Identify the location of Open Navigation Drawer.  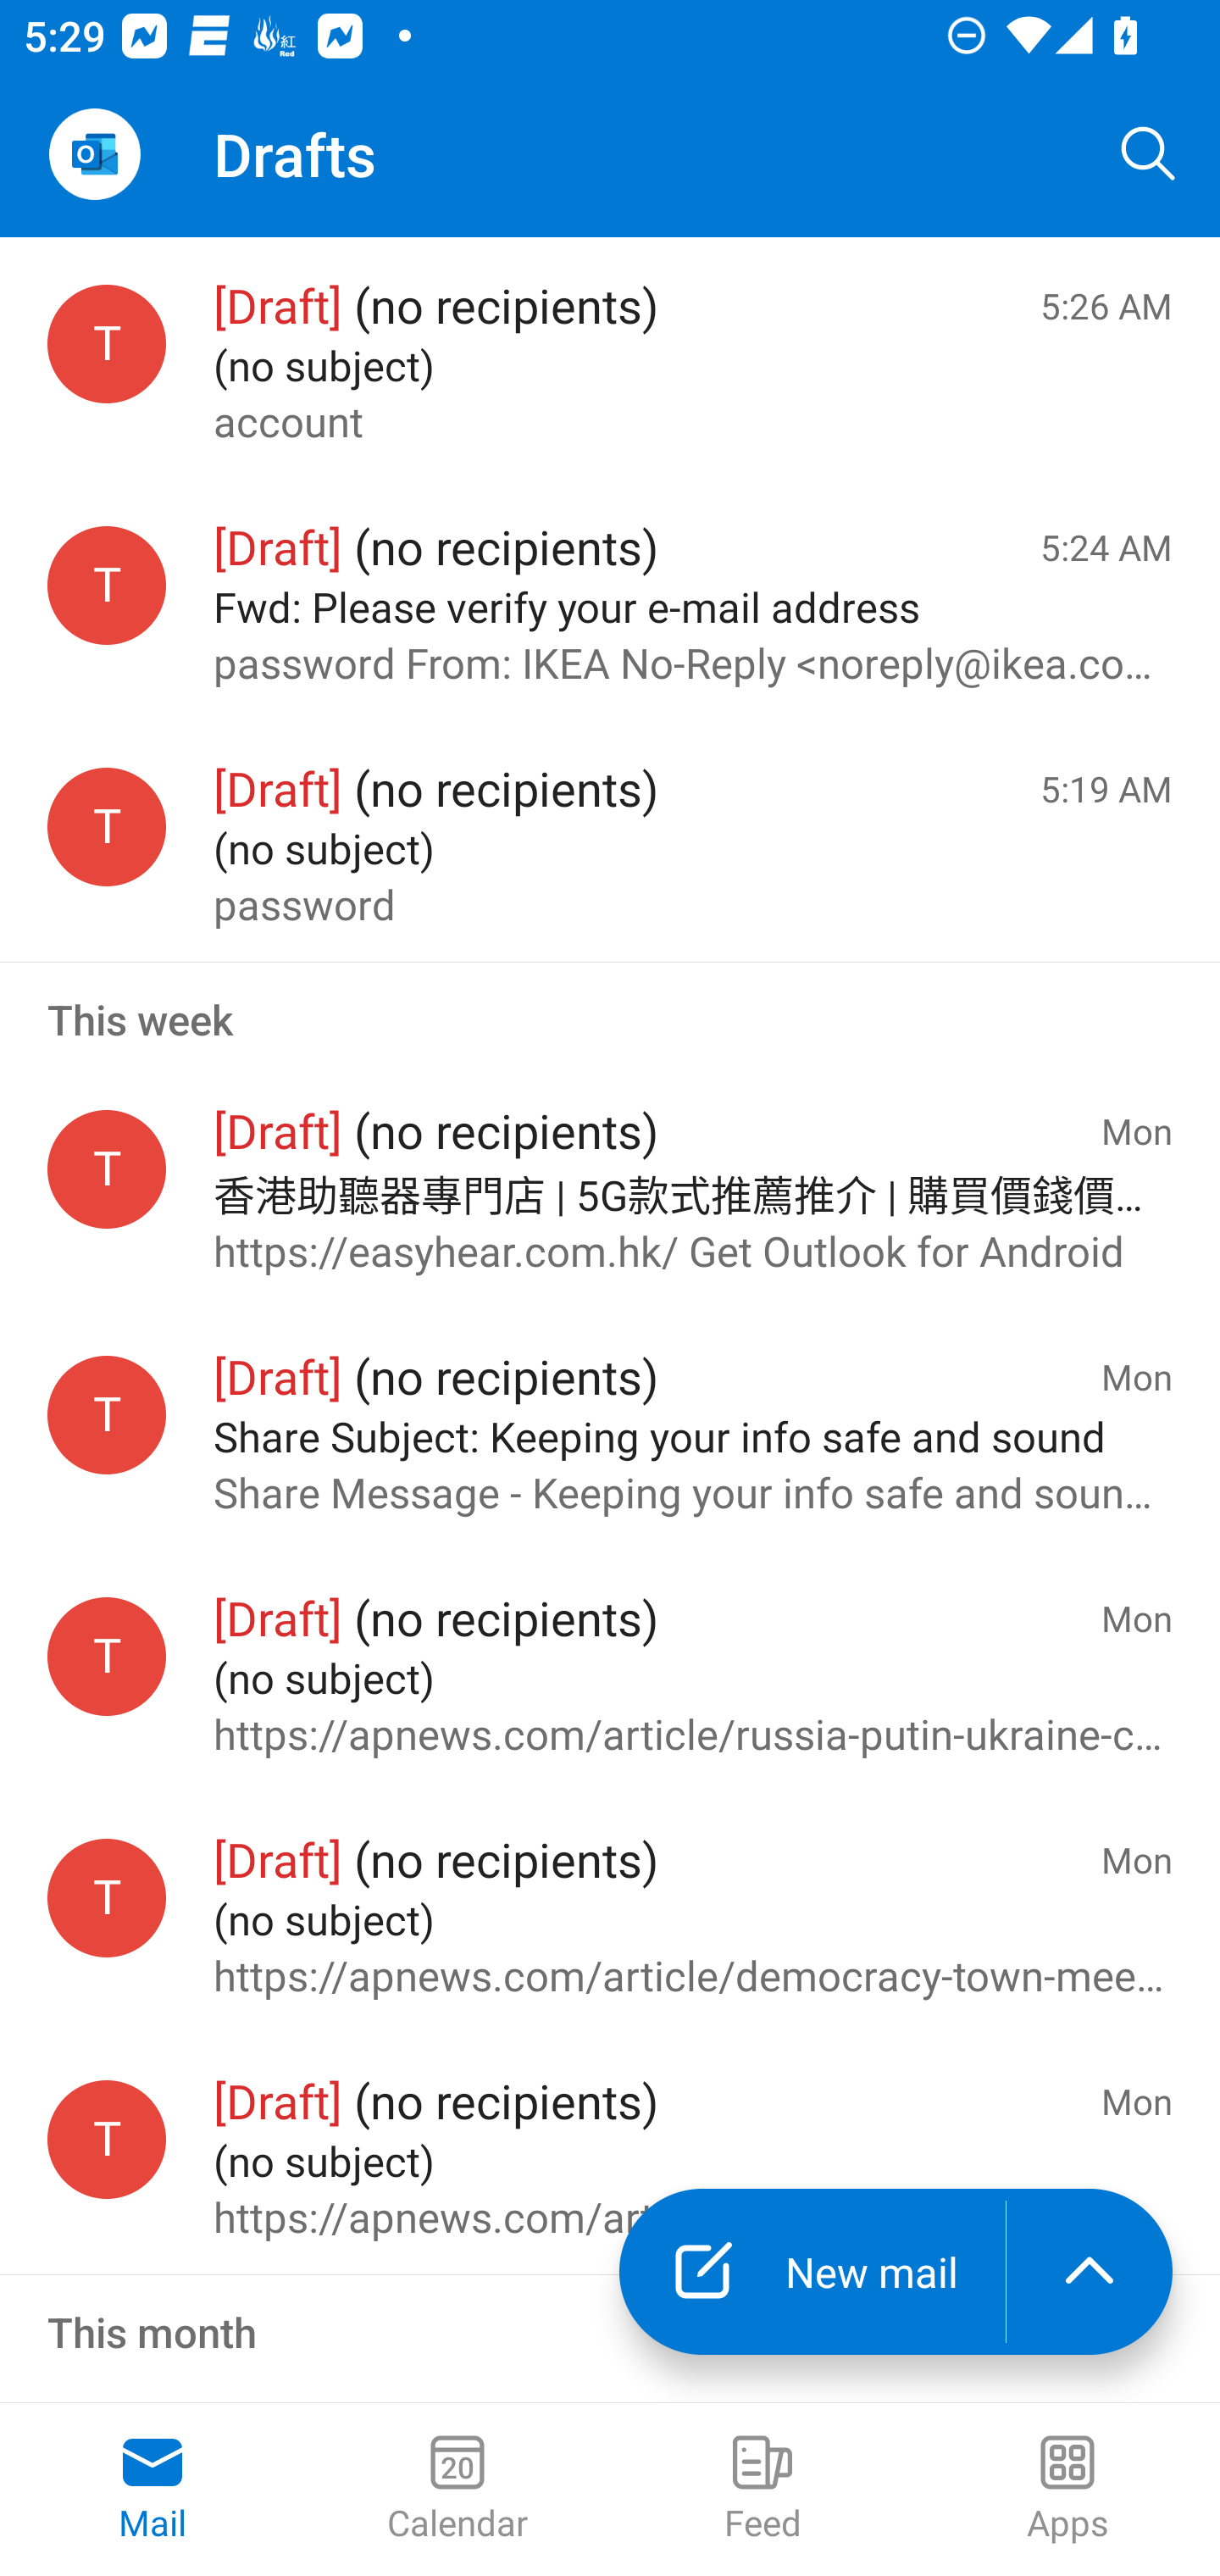
(94, 154).